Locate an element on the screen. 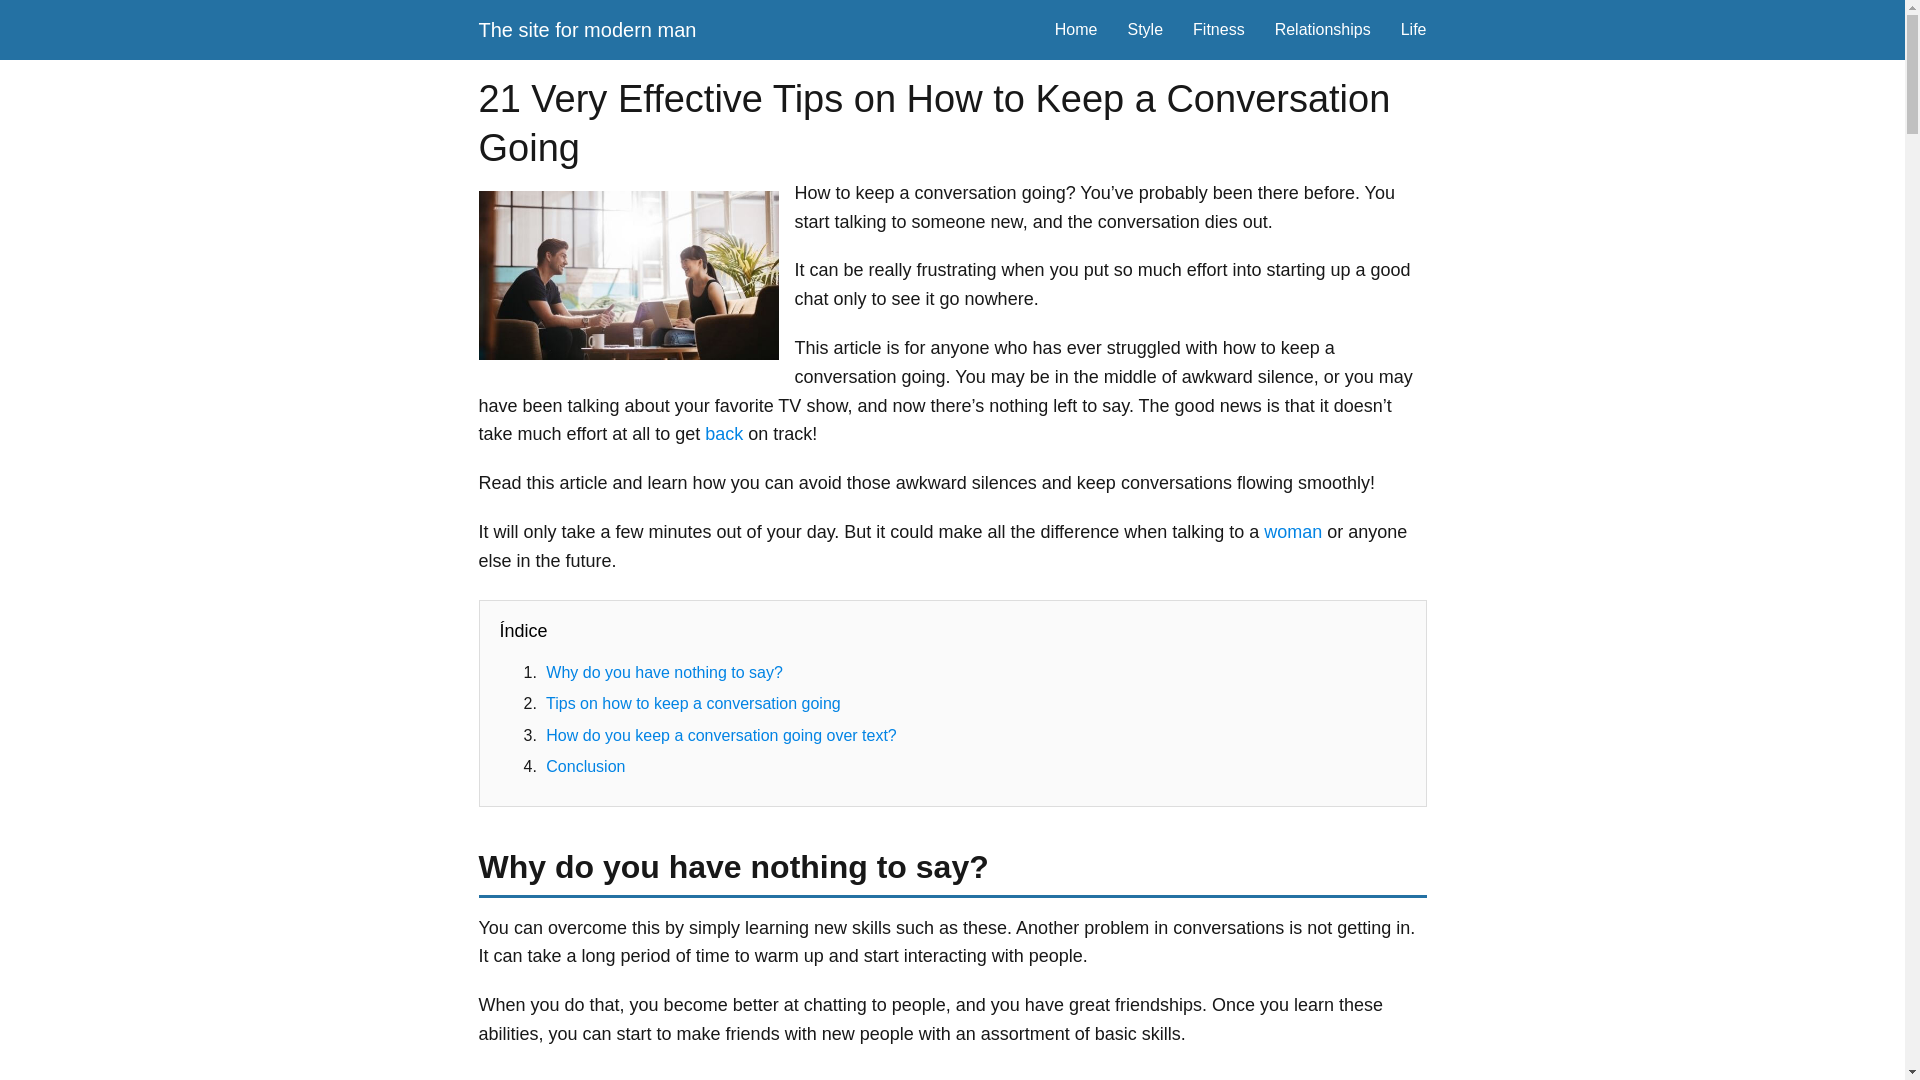 This screenshot has height=1080, width=1920. Fitness is located at coordinates (1218, 28).